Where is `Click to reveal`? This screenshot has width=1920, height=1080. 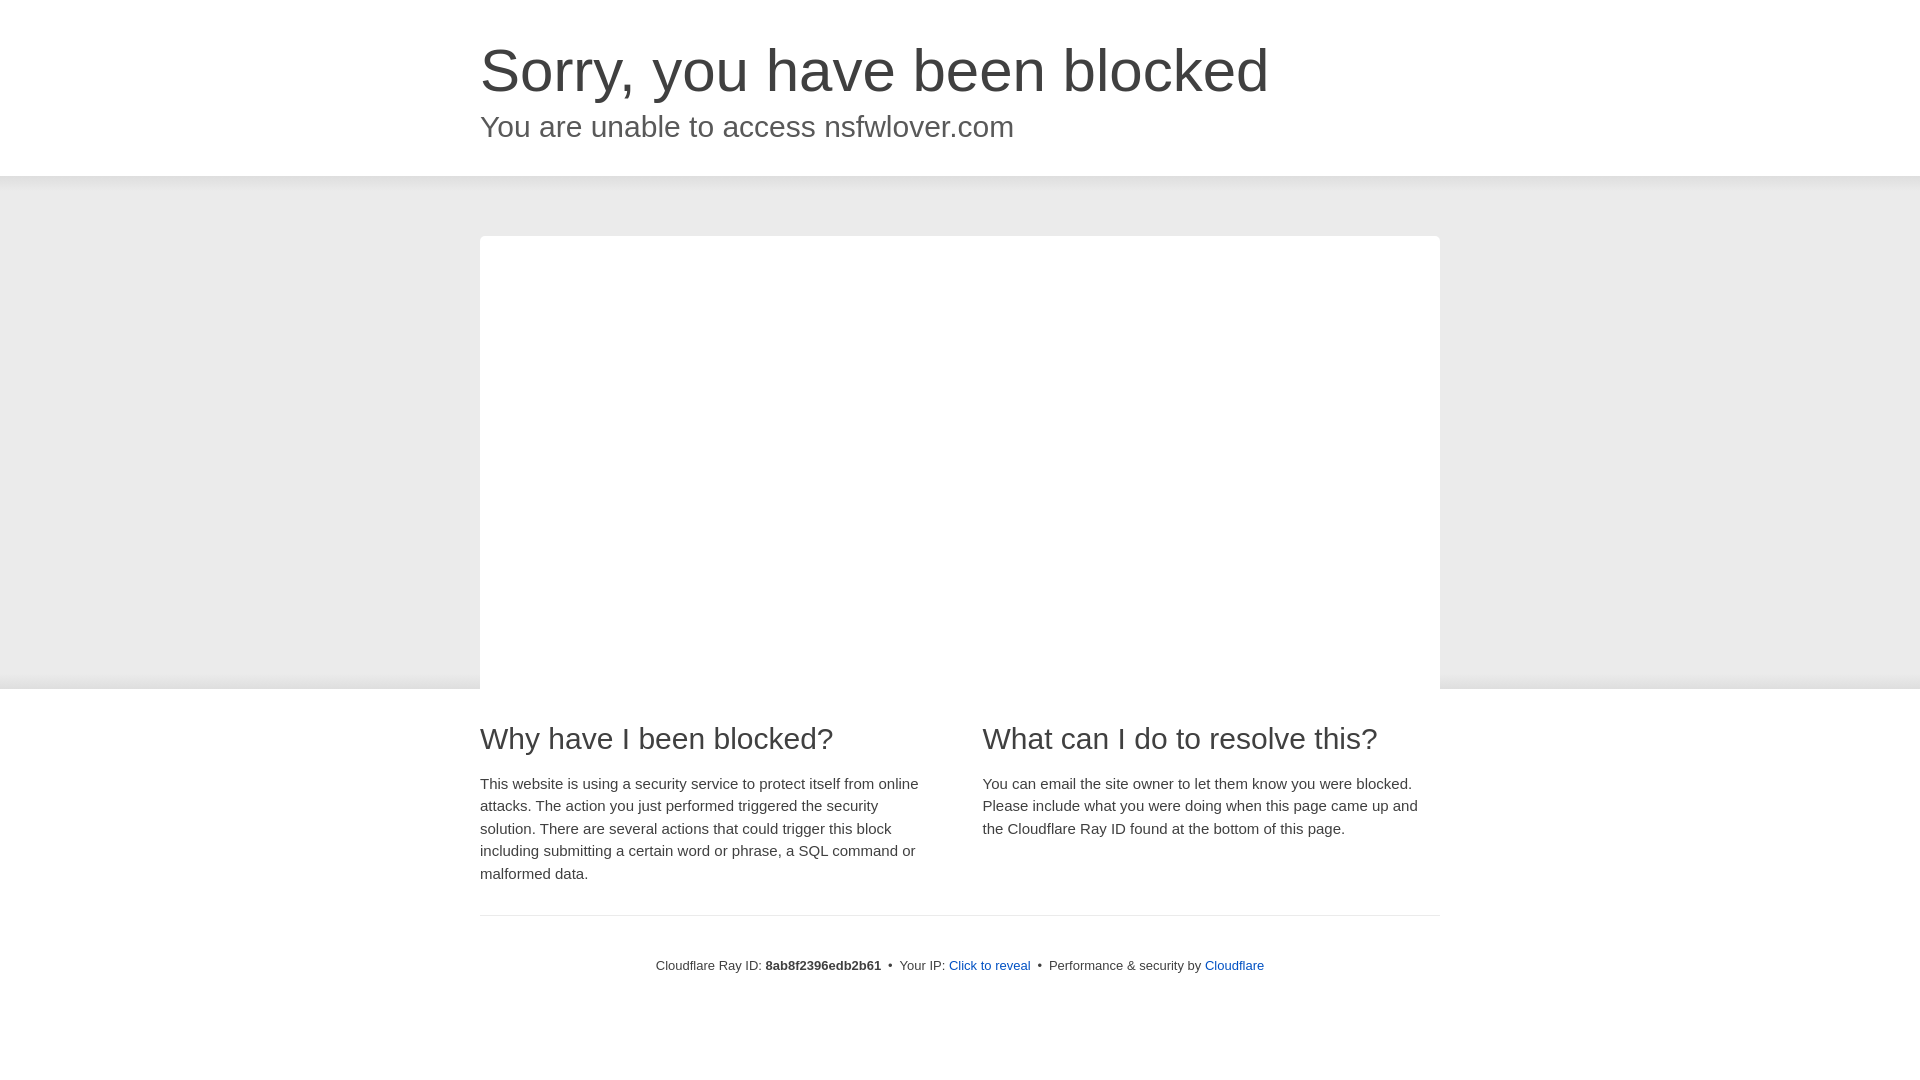
Click to reveal is located at coordinates (990, 966).